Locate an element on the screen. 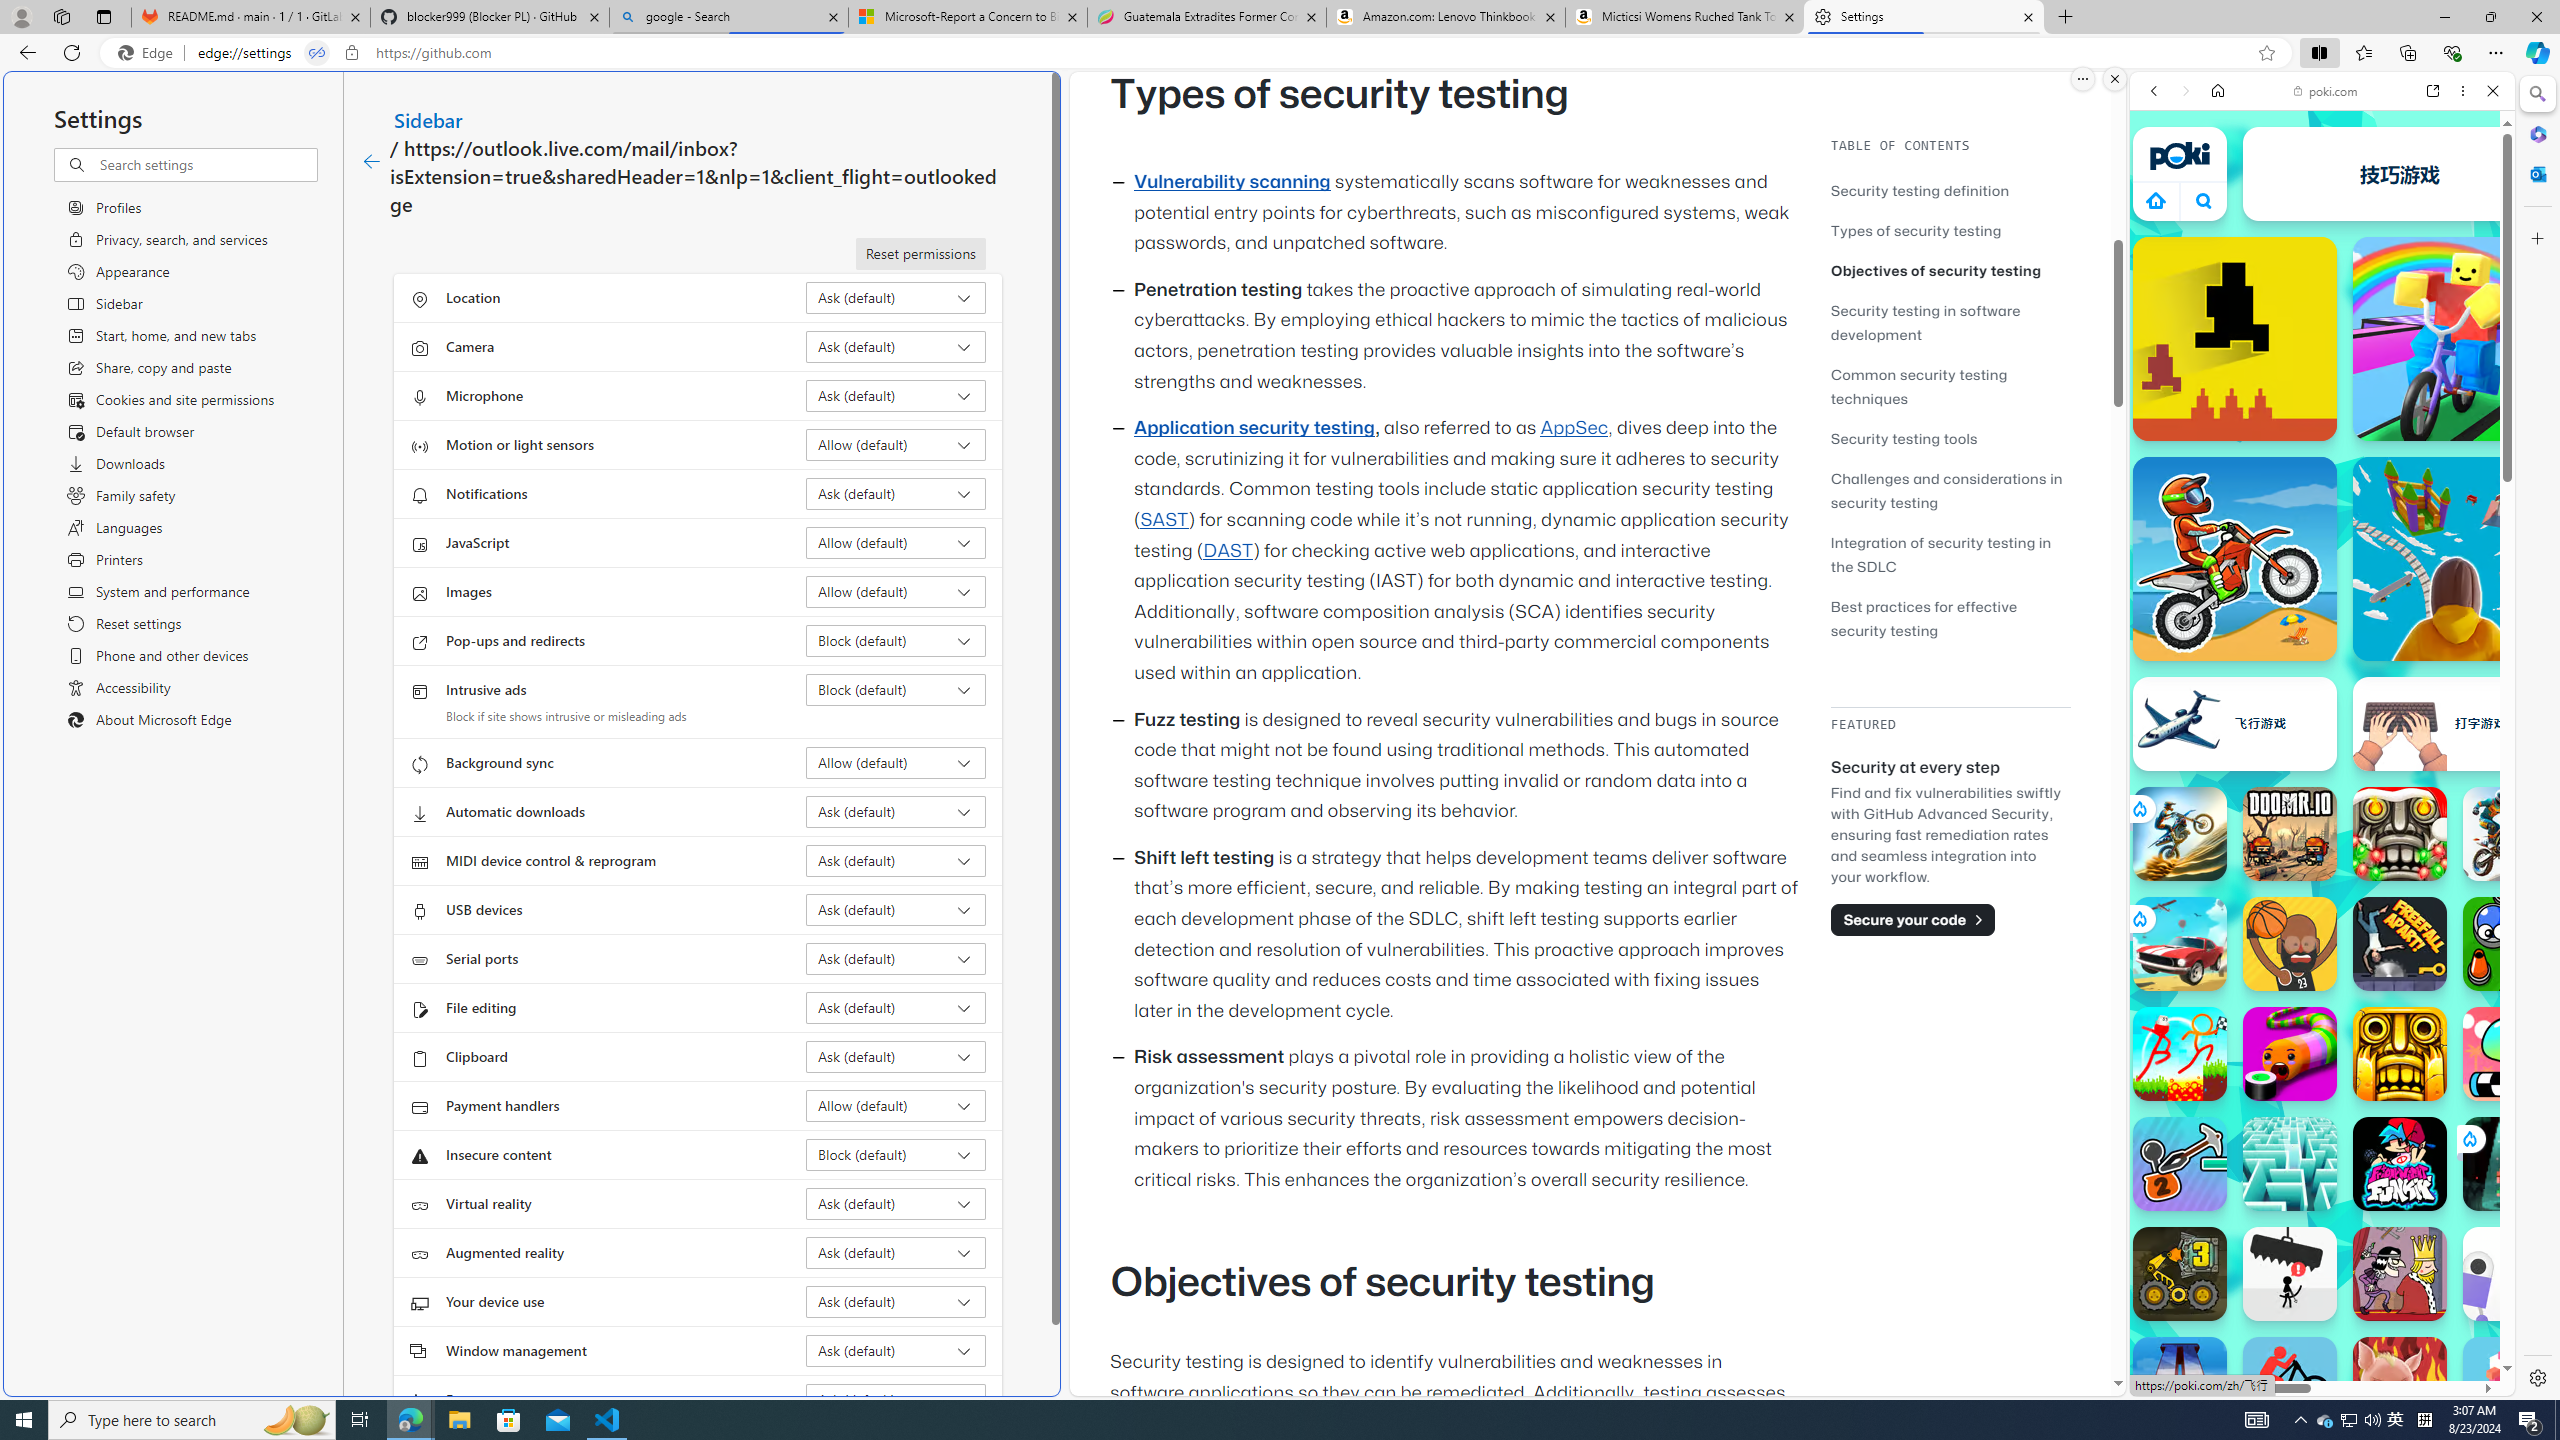 This screenshot has width=2560, height=1440. Maze: Path of Light Maze: Path of Light is located at coordinates (2290, 1164).